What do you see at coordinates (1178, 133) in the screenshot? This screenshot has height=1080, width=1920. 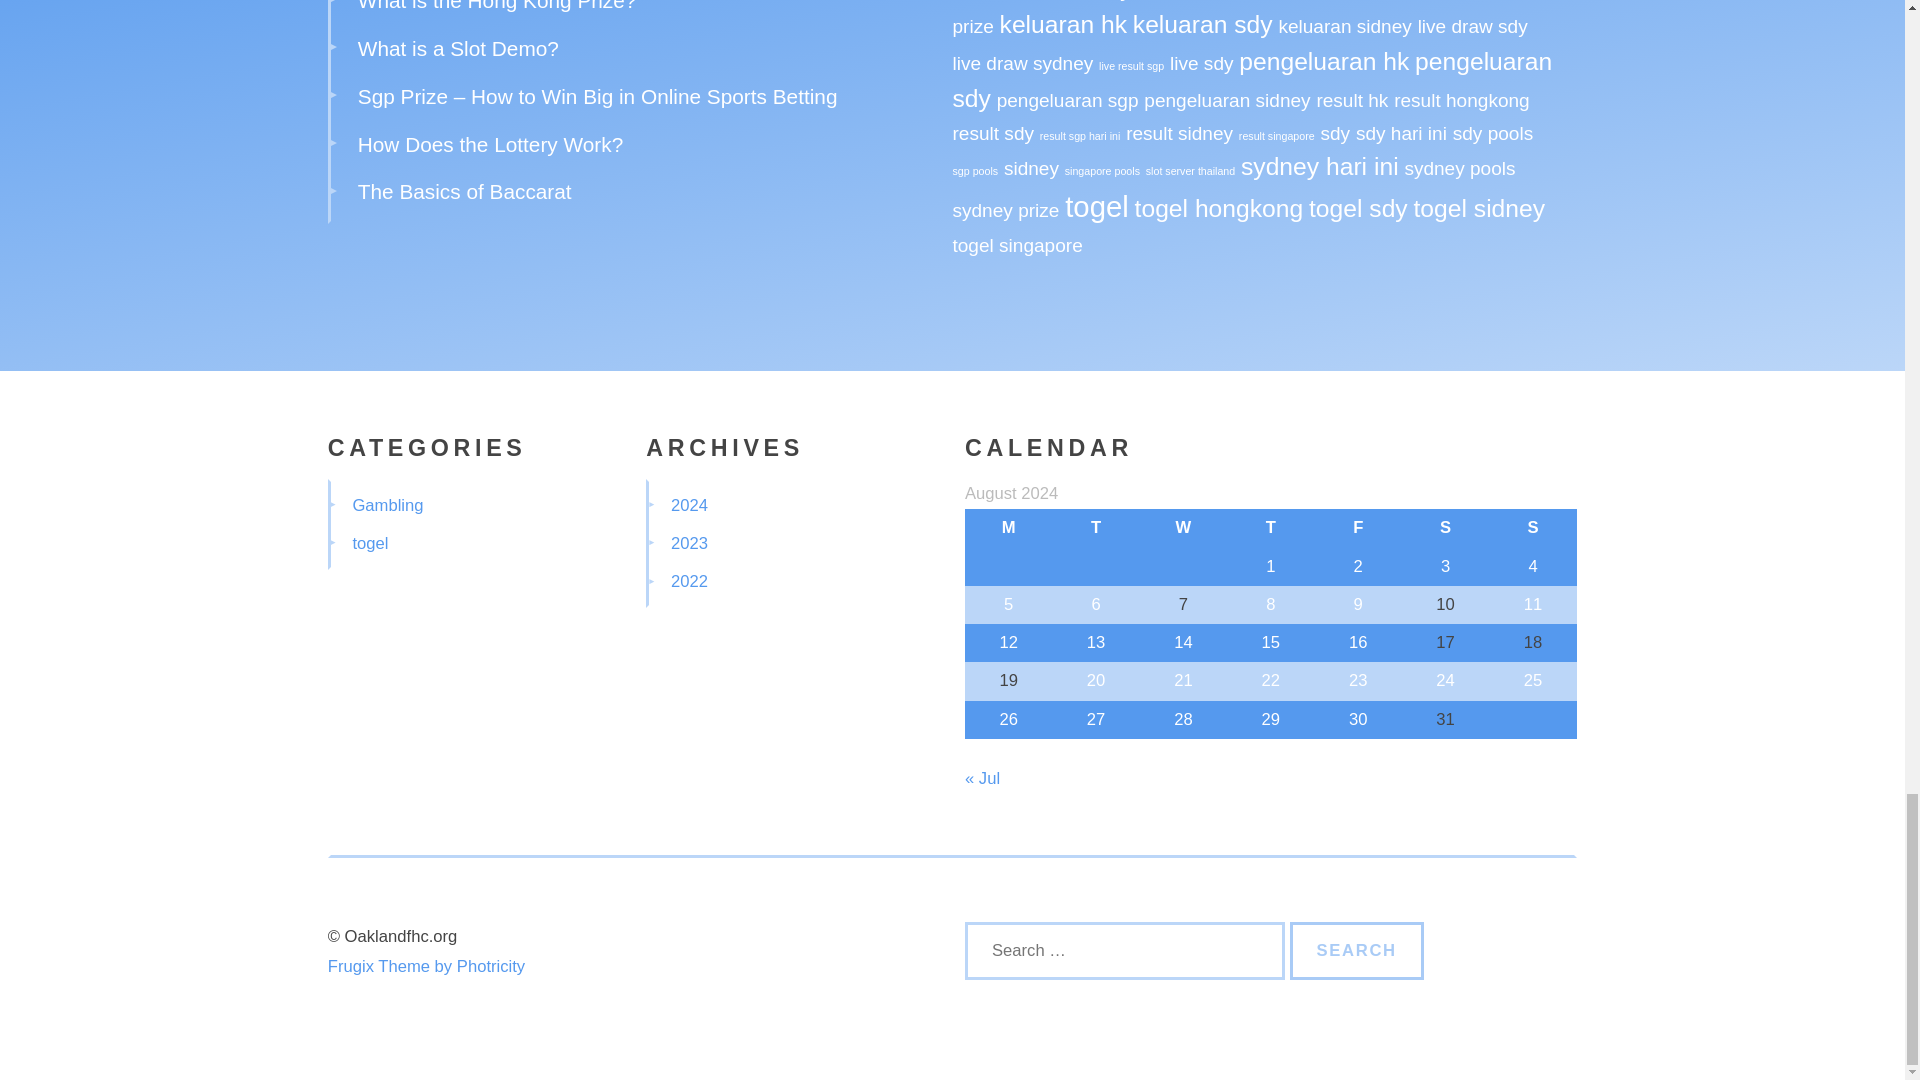 I see `result sidney` at bounding box center [1178, 133].